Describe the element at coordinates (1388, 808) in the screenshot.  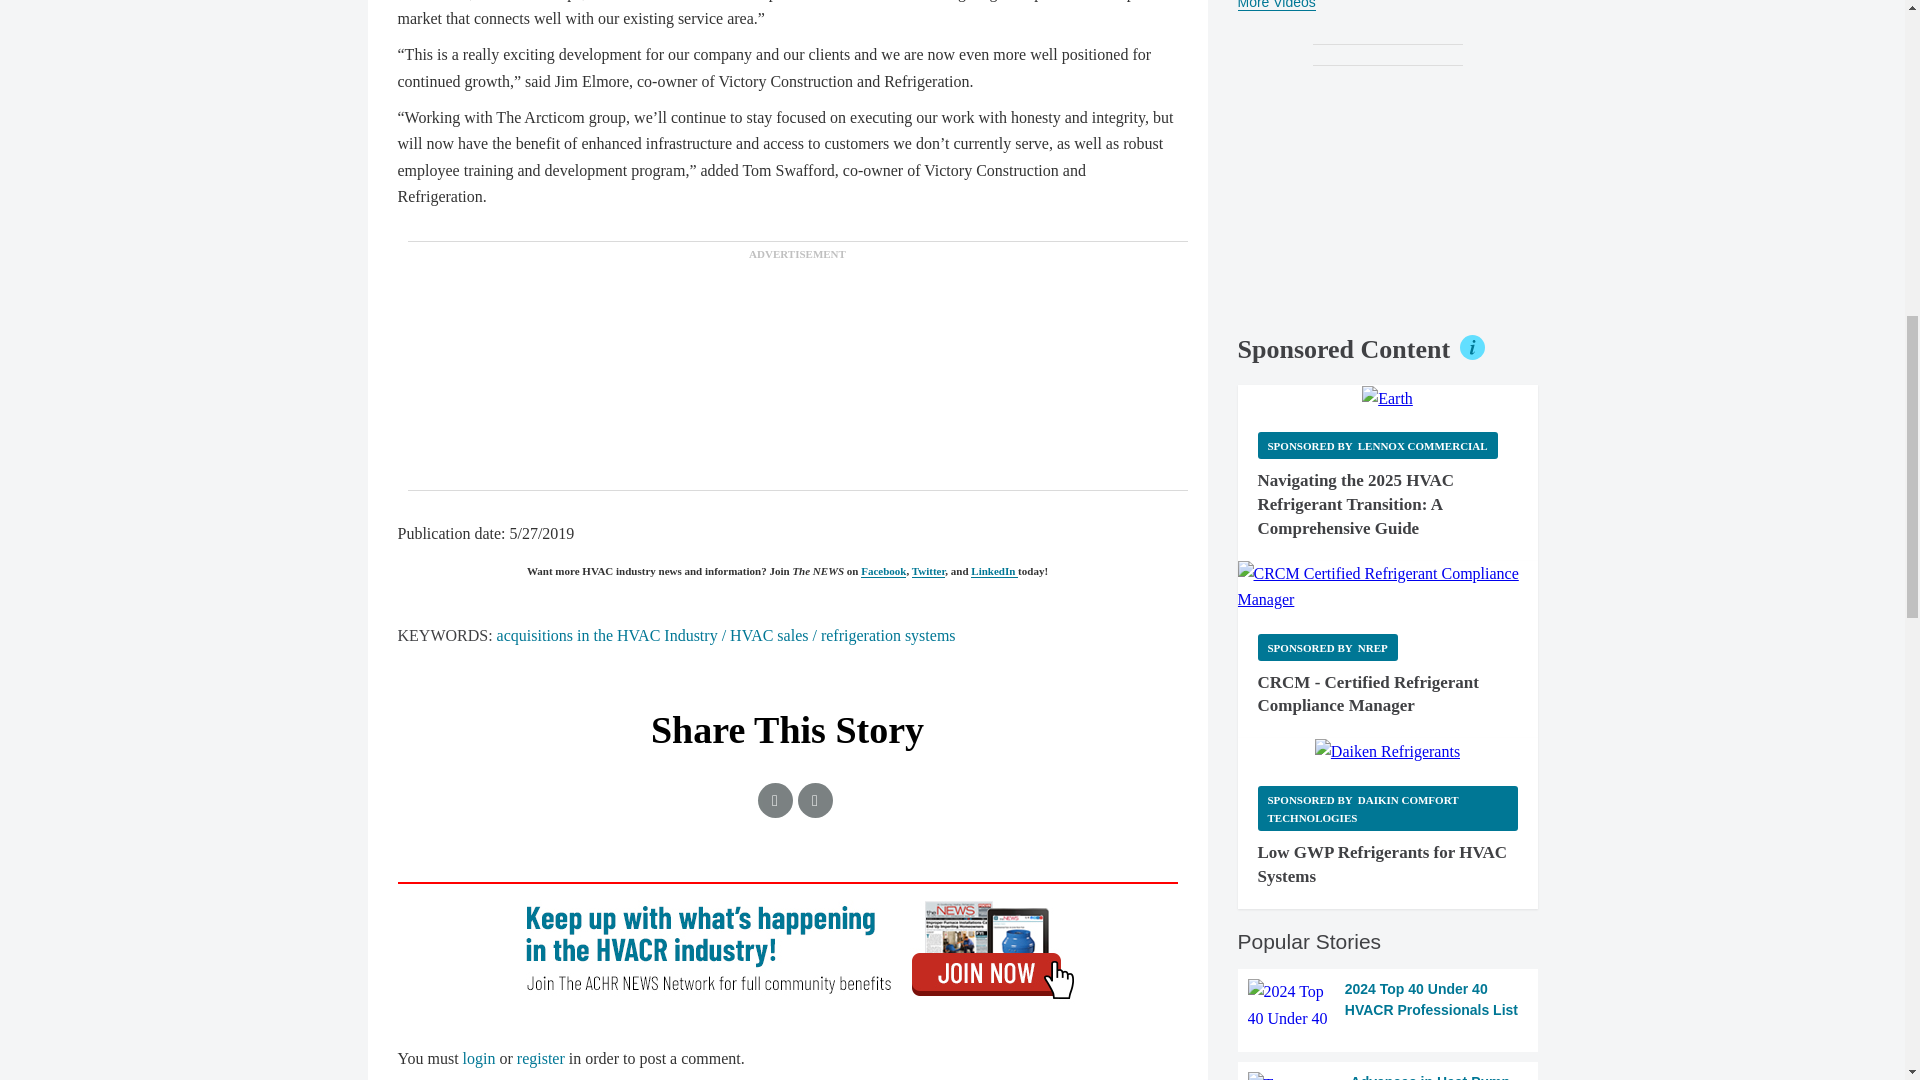
I see `Sponsored by Daikin Comfort Technologies` at that location.